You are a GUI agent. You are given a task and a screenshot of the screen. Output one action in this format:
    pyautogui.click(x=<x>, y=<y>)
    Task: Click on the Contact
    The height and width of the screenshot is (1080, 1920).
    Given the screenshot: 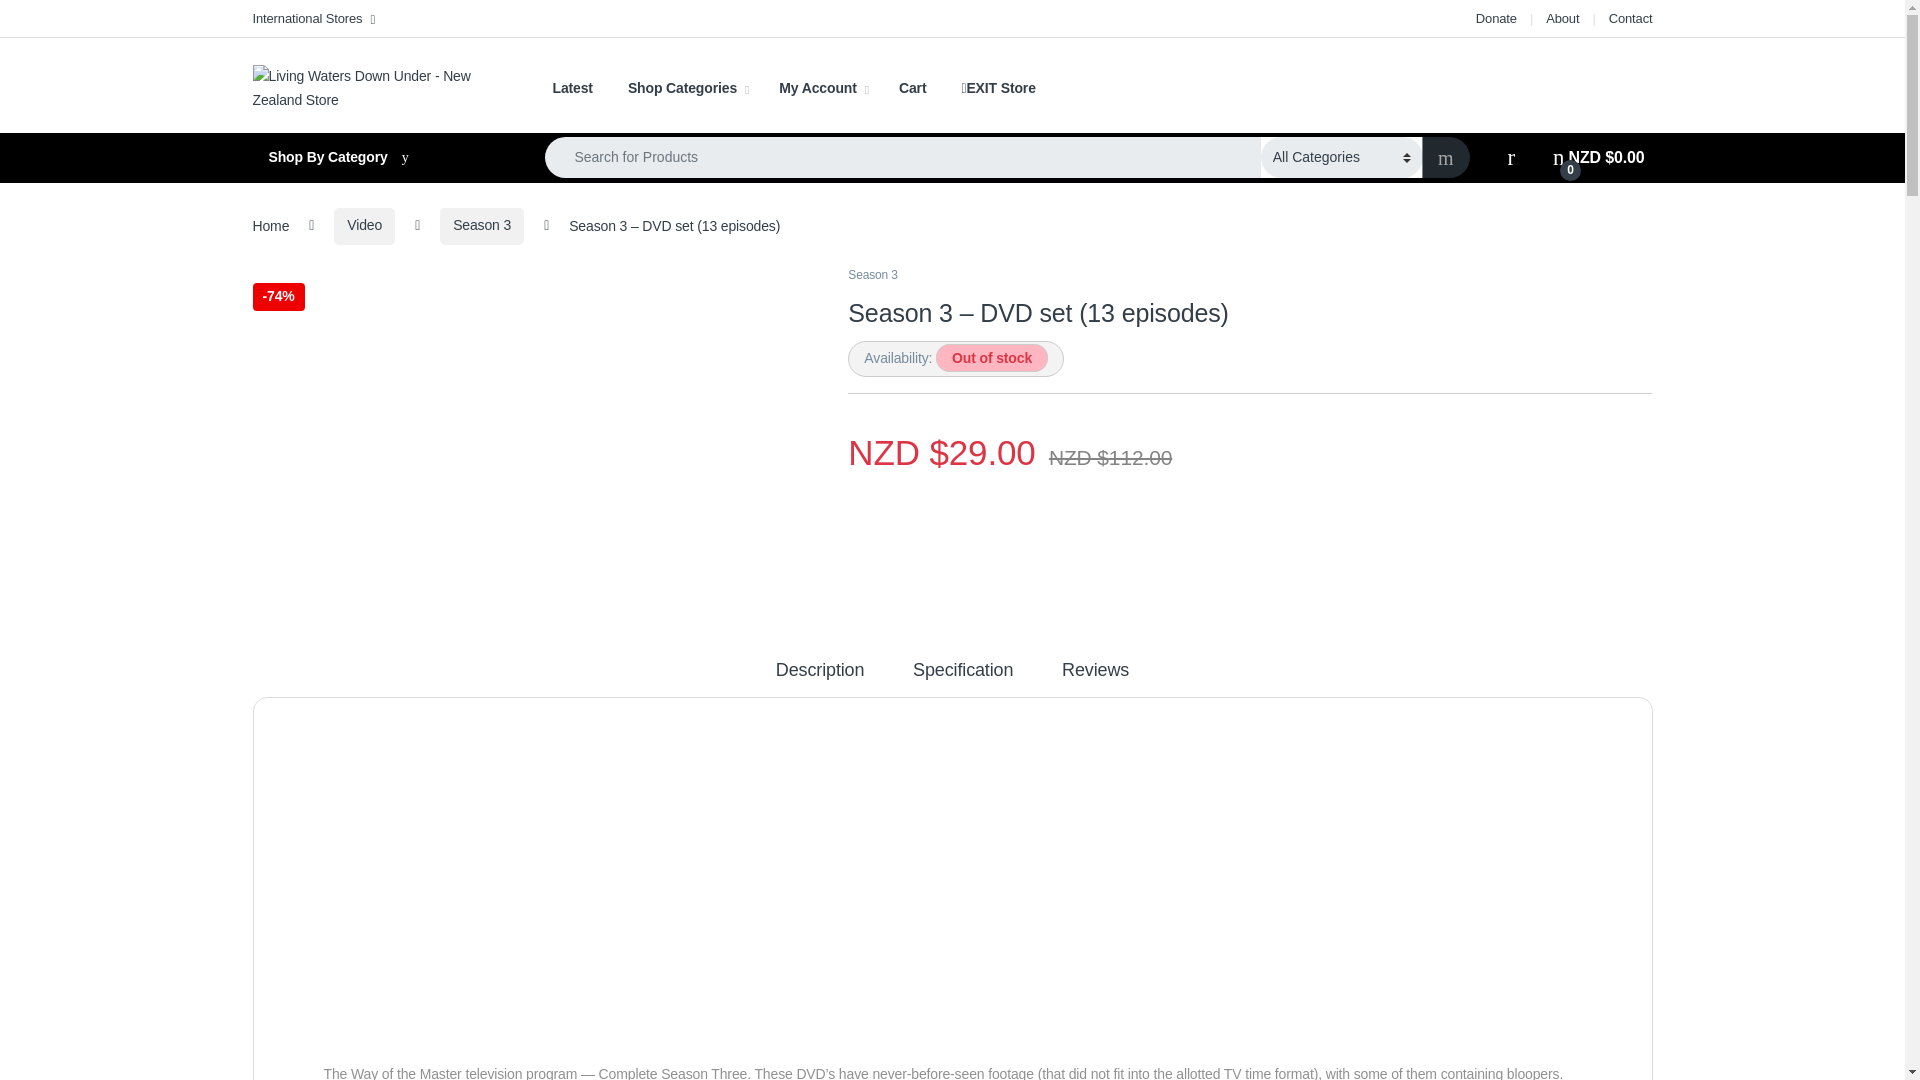 What is the action you would take?
    pyautogui.click(x=1630, y=18)
    